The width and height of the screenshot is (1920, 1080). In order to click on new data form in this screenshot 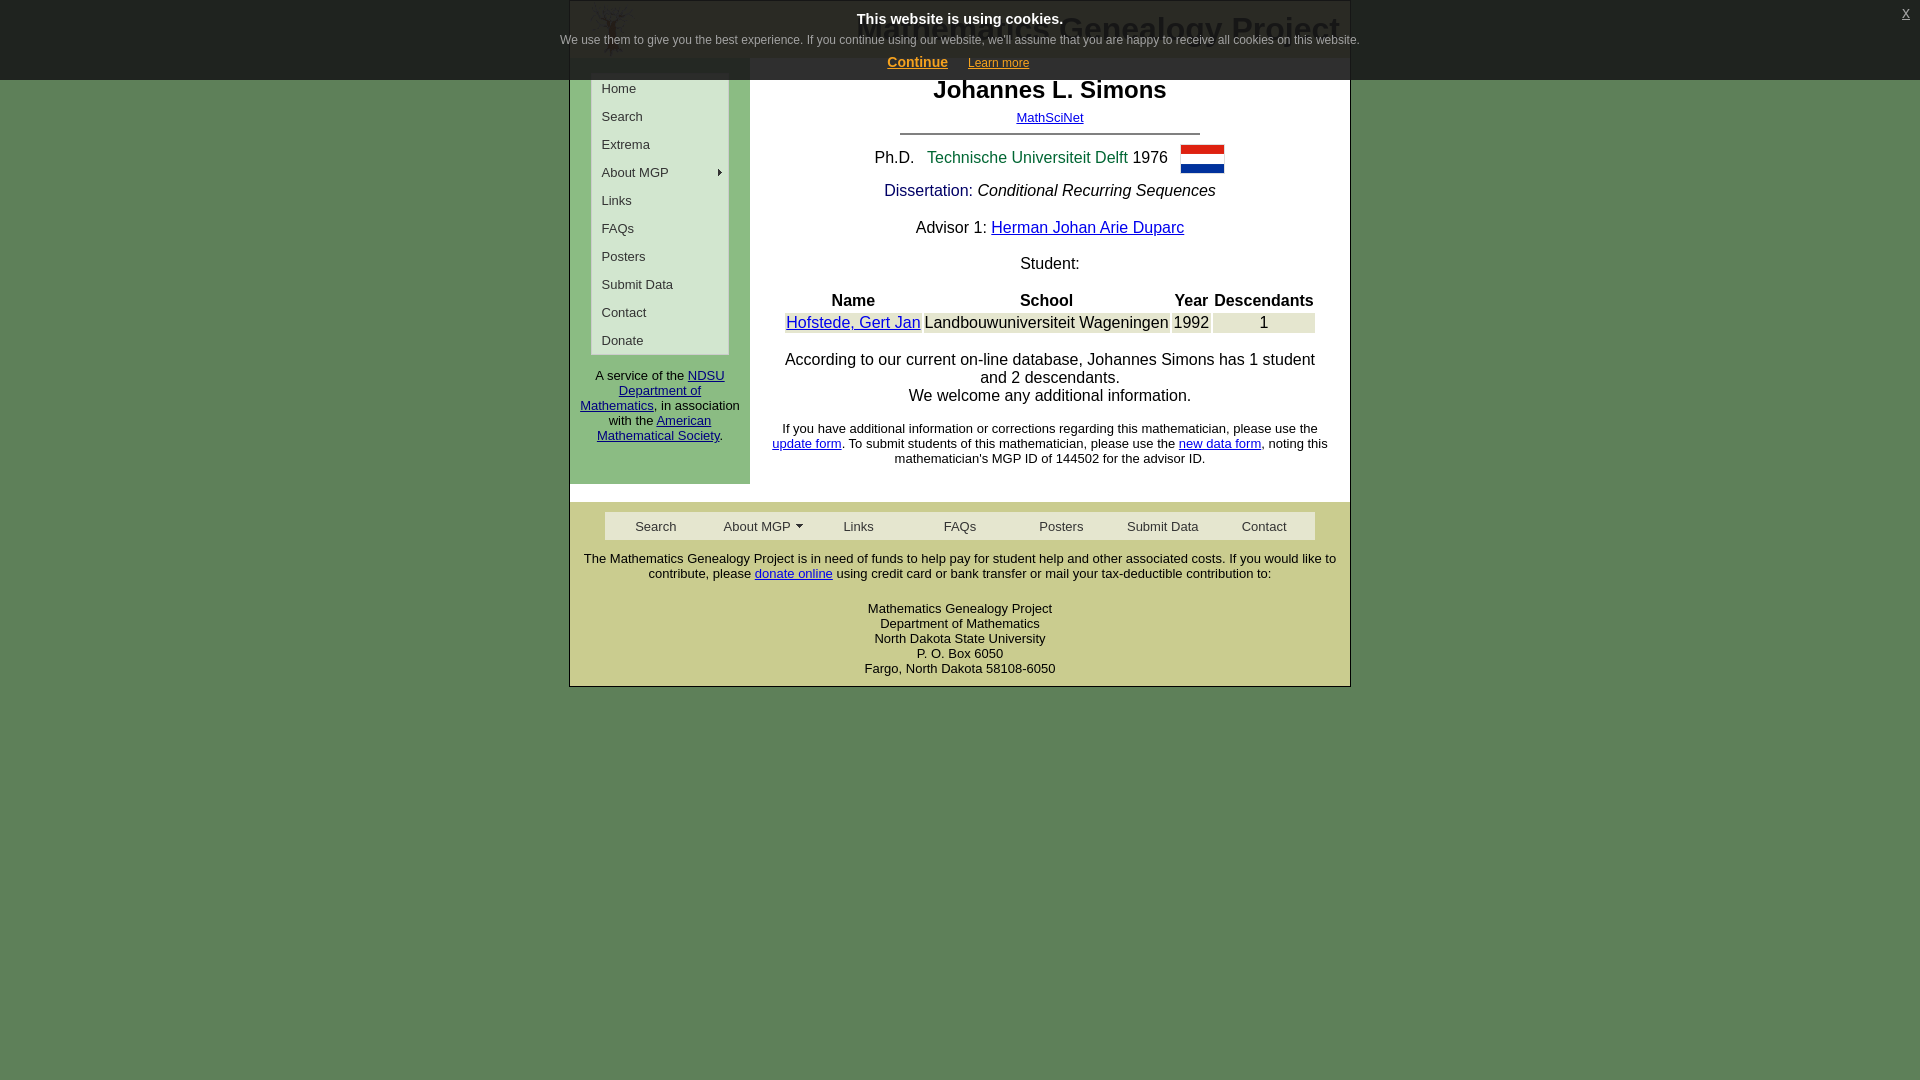, I will do `click(1220, 444)`.